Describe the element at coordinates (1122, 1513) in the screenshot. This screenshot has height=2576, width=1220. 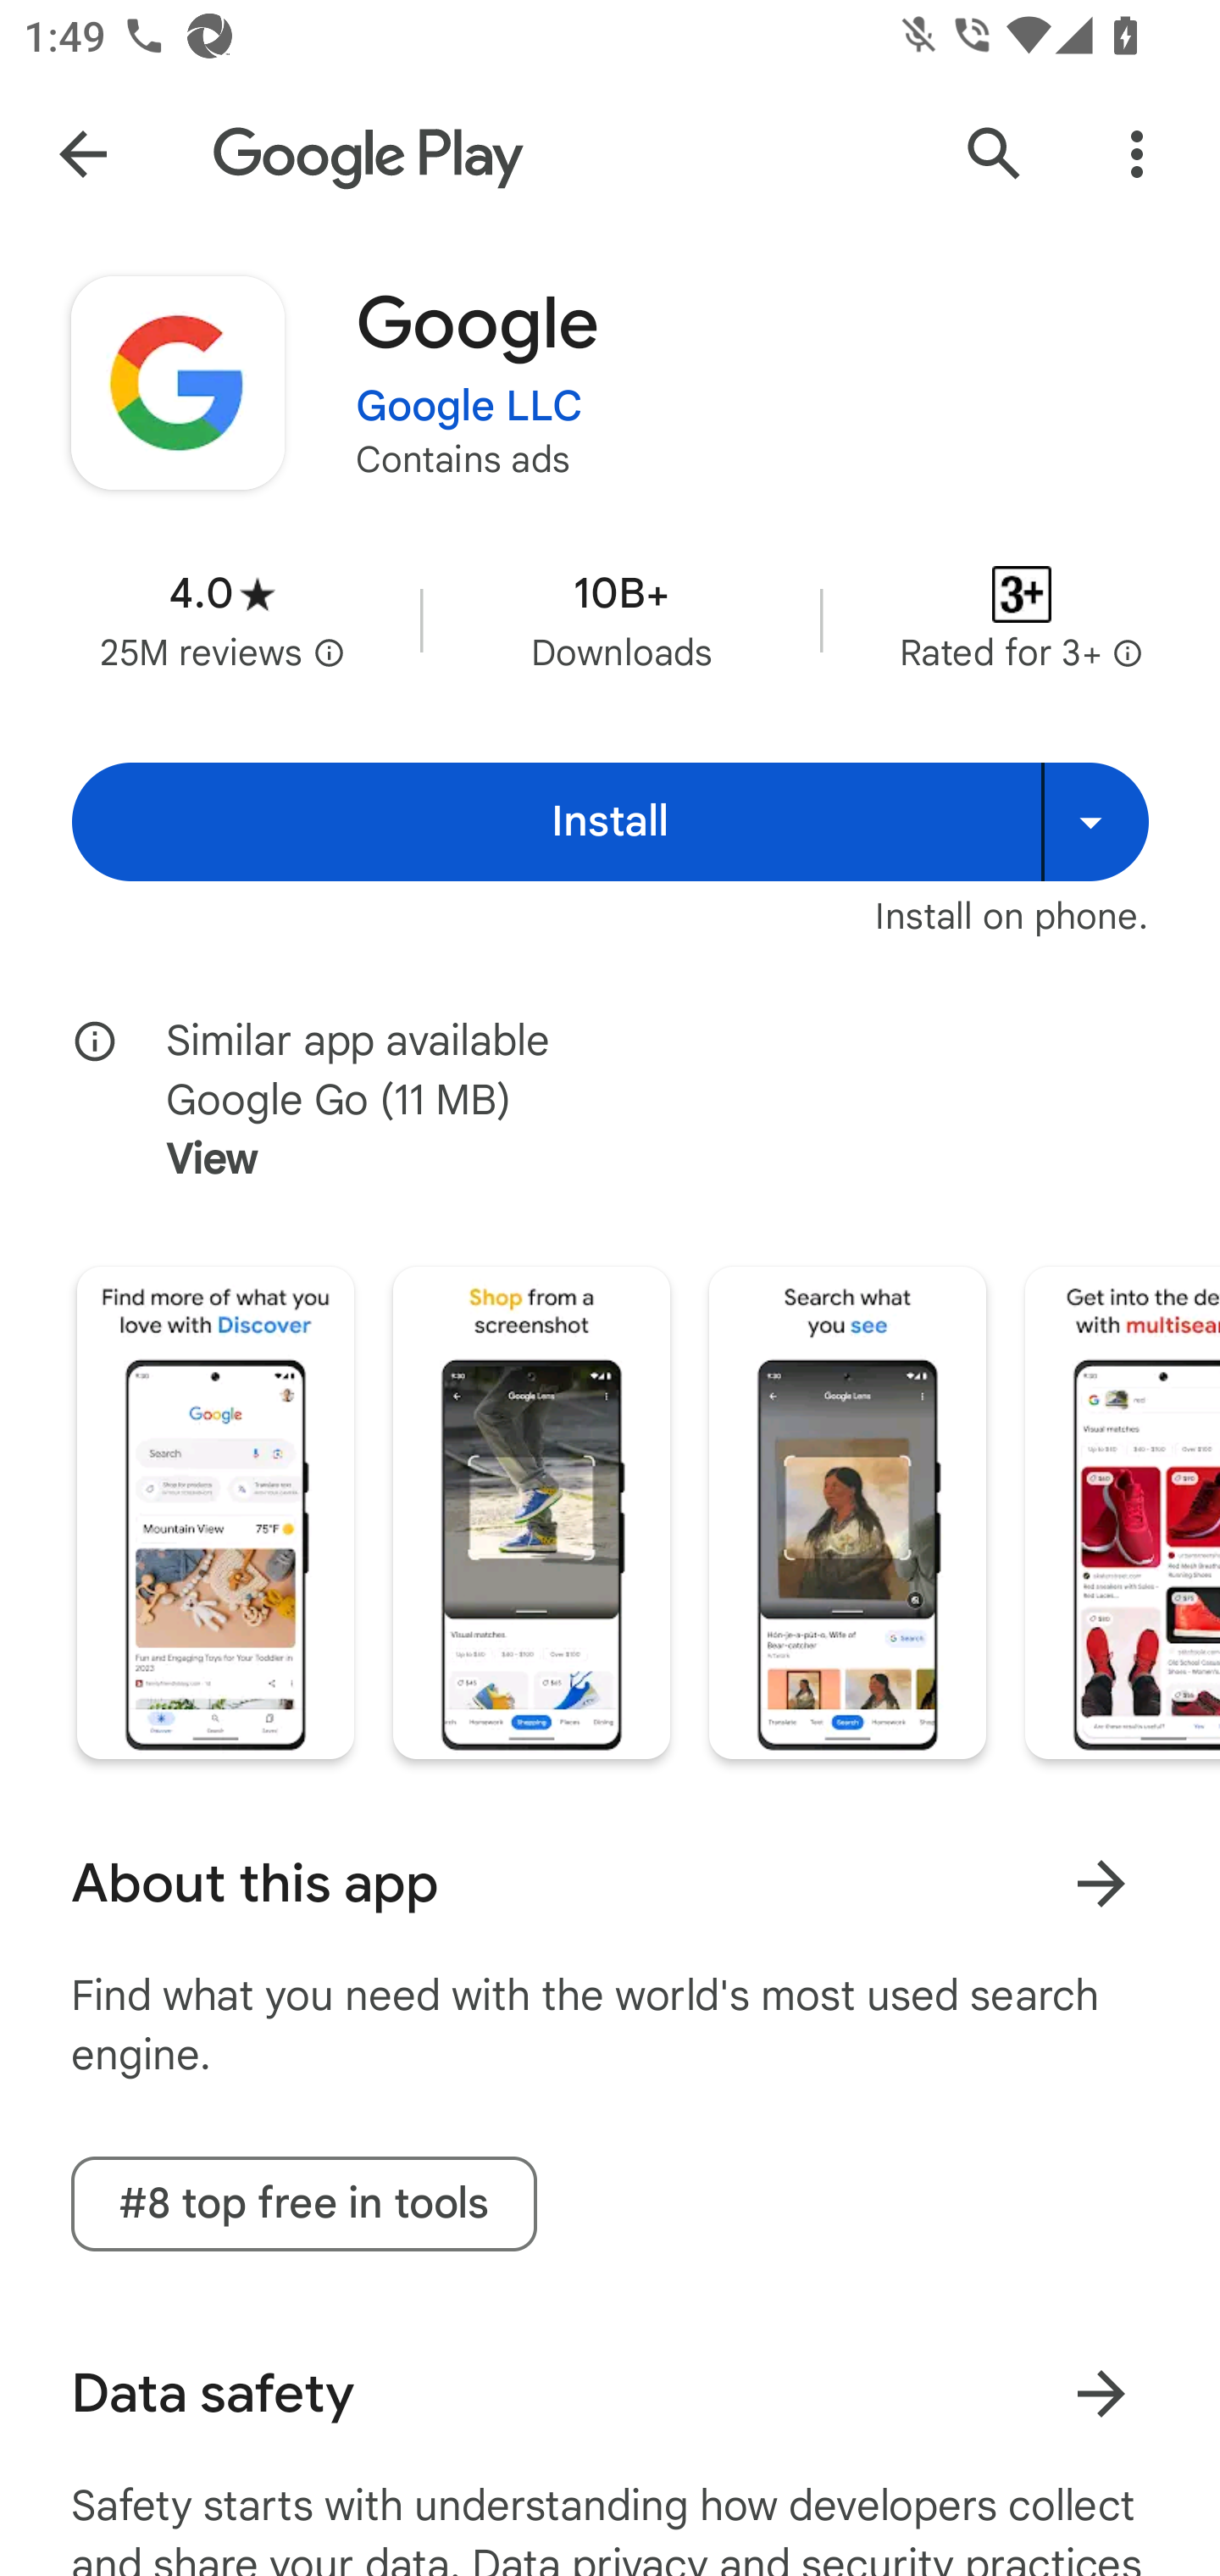
I see `Screenshot "4" of "5"` at that location.